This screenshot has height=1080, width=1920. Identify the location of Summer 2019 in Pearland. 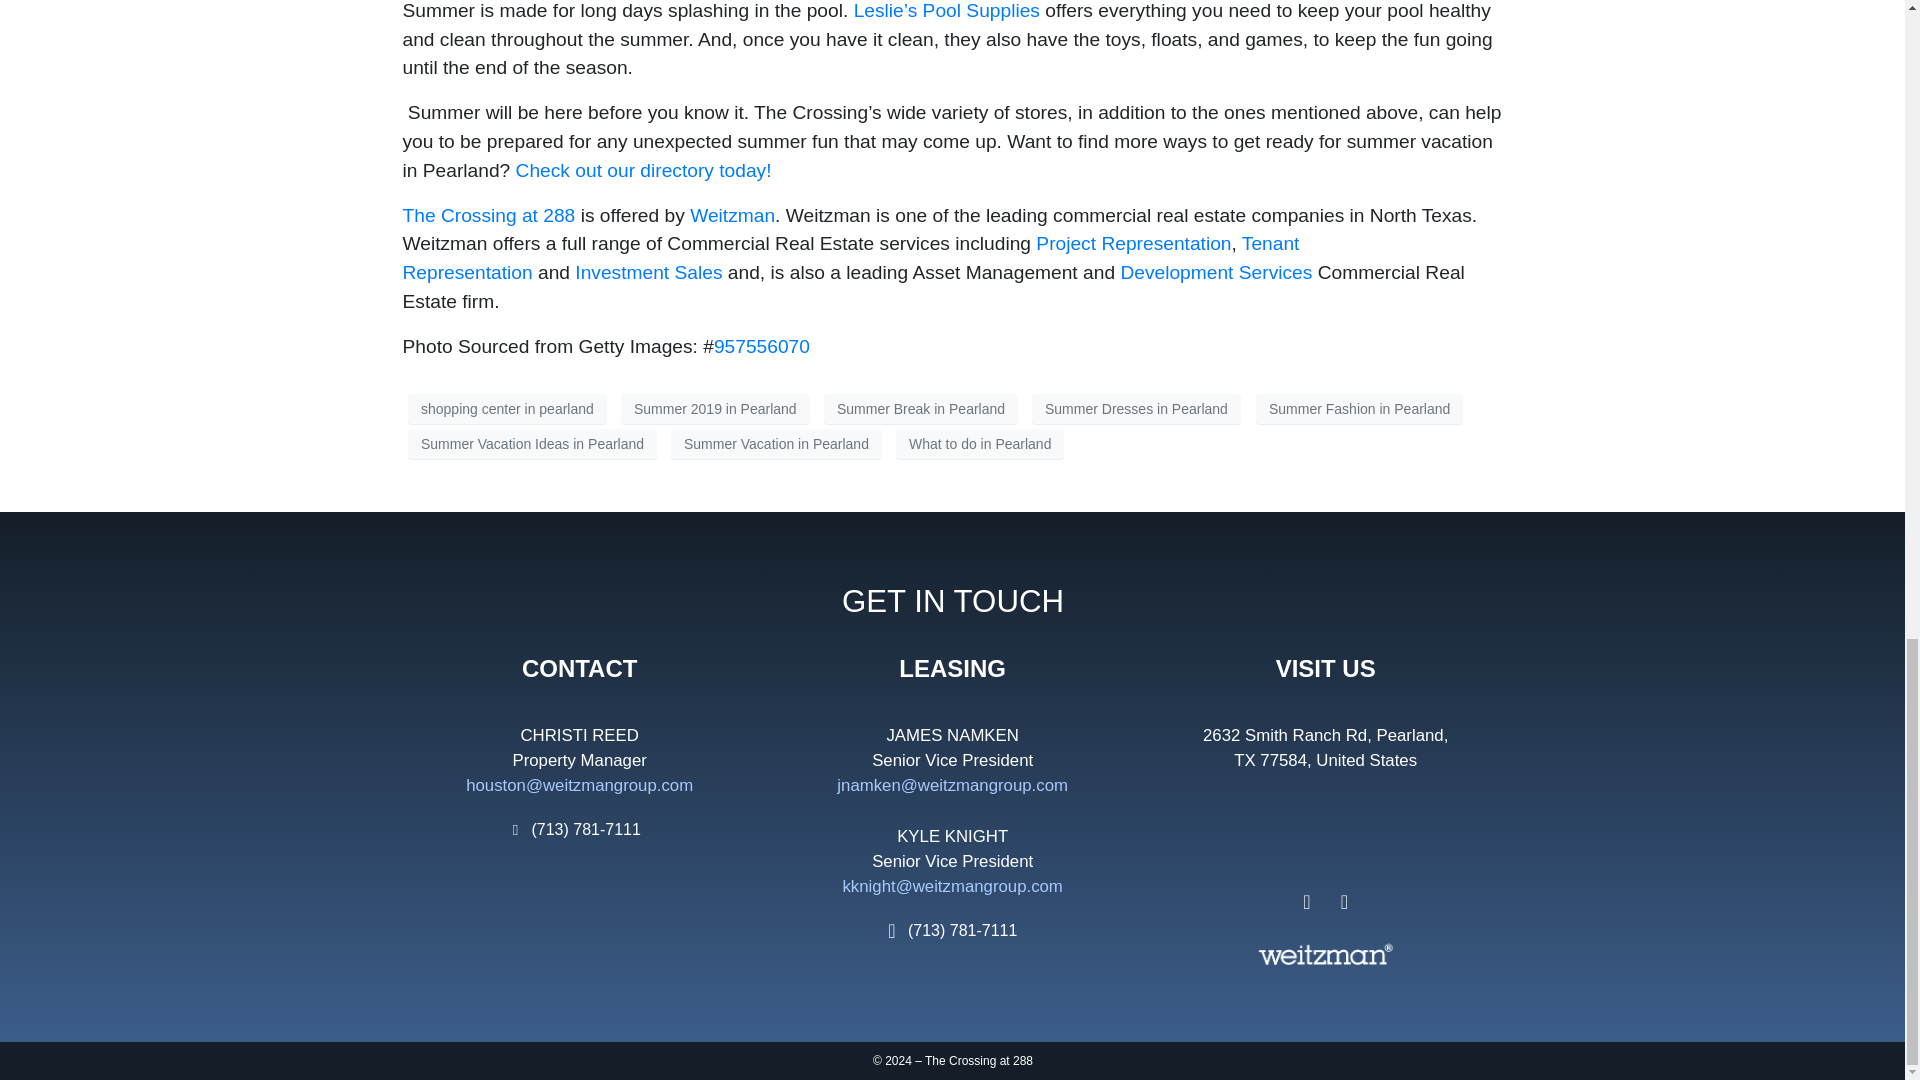
(715, 409).